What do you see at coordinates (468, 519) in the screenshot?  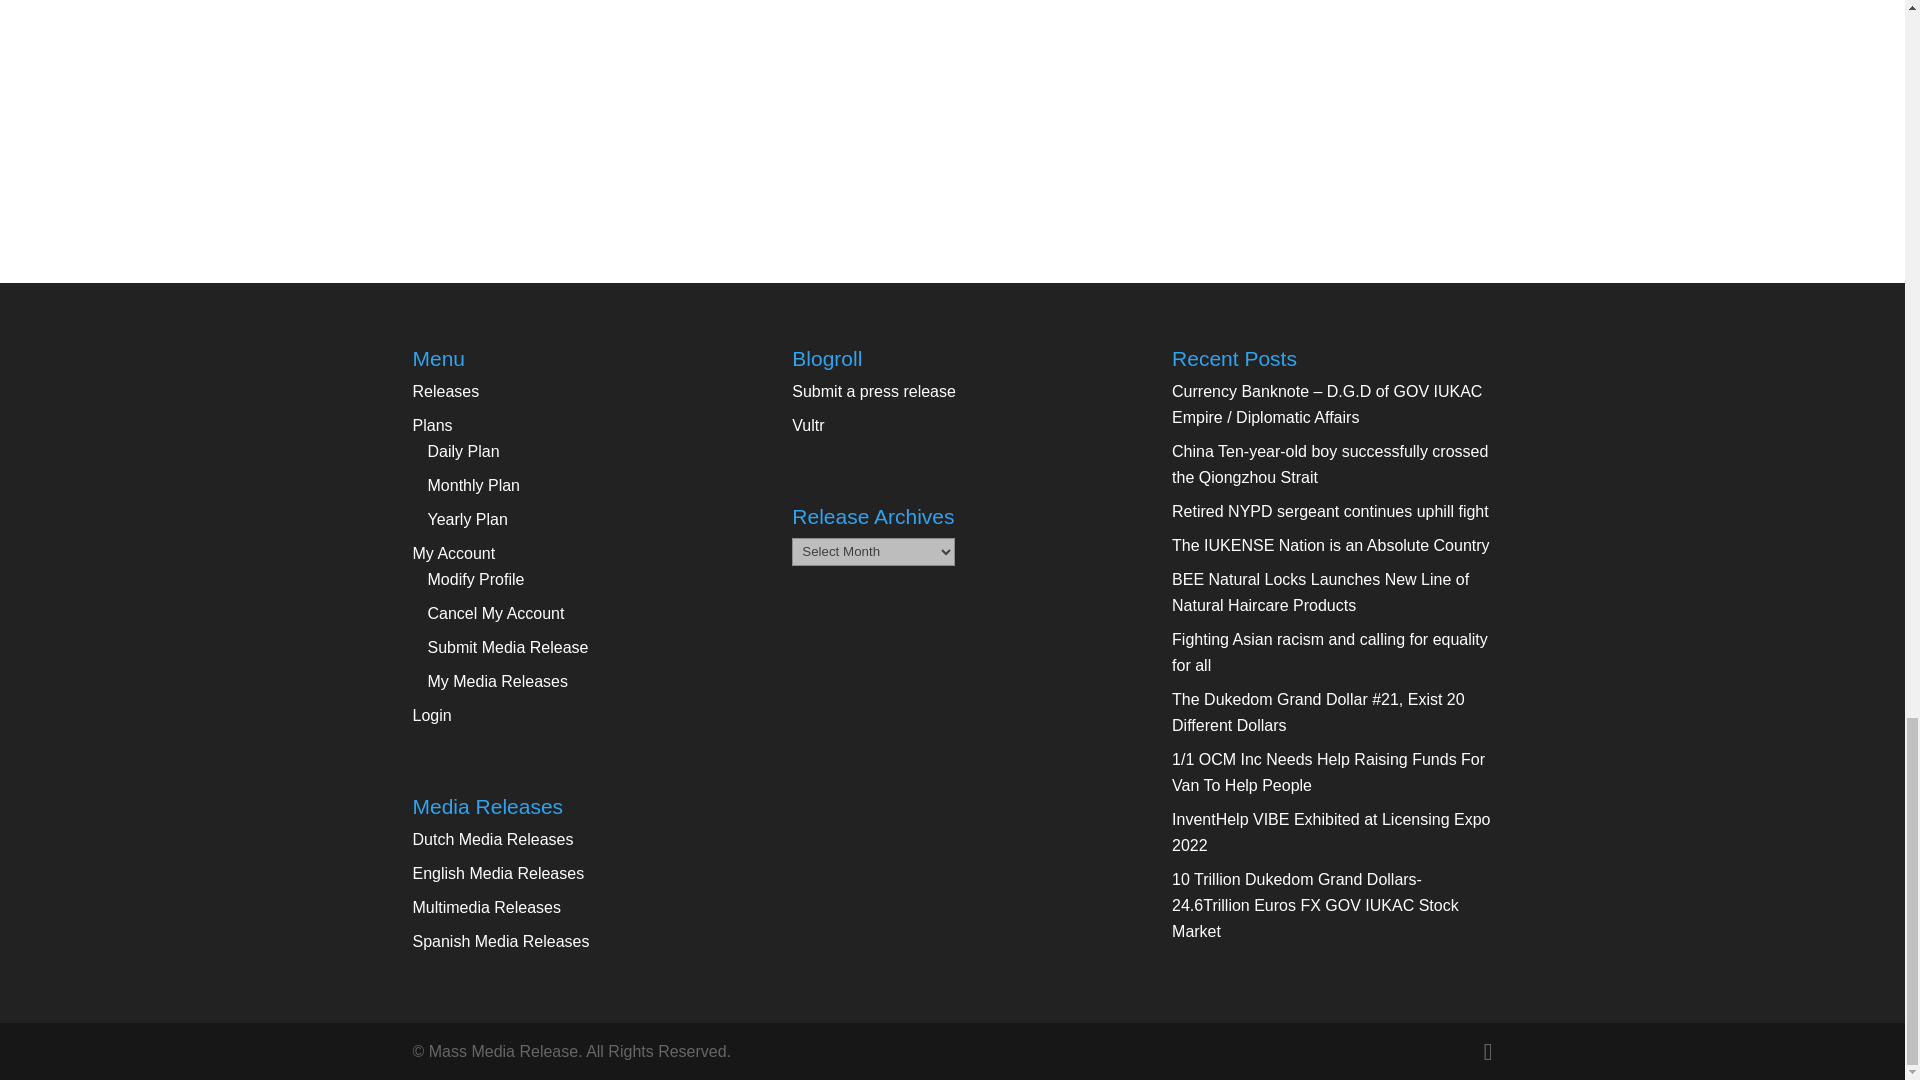 I see `Yearly Plan` at bounding box center [468, 519].